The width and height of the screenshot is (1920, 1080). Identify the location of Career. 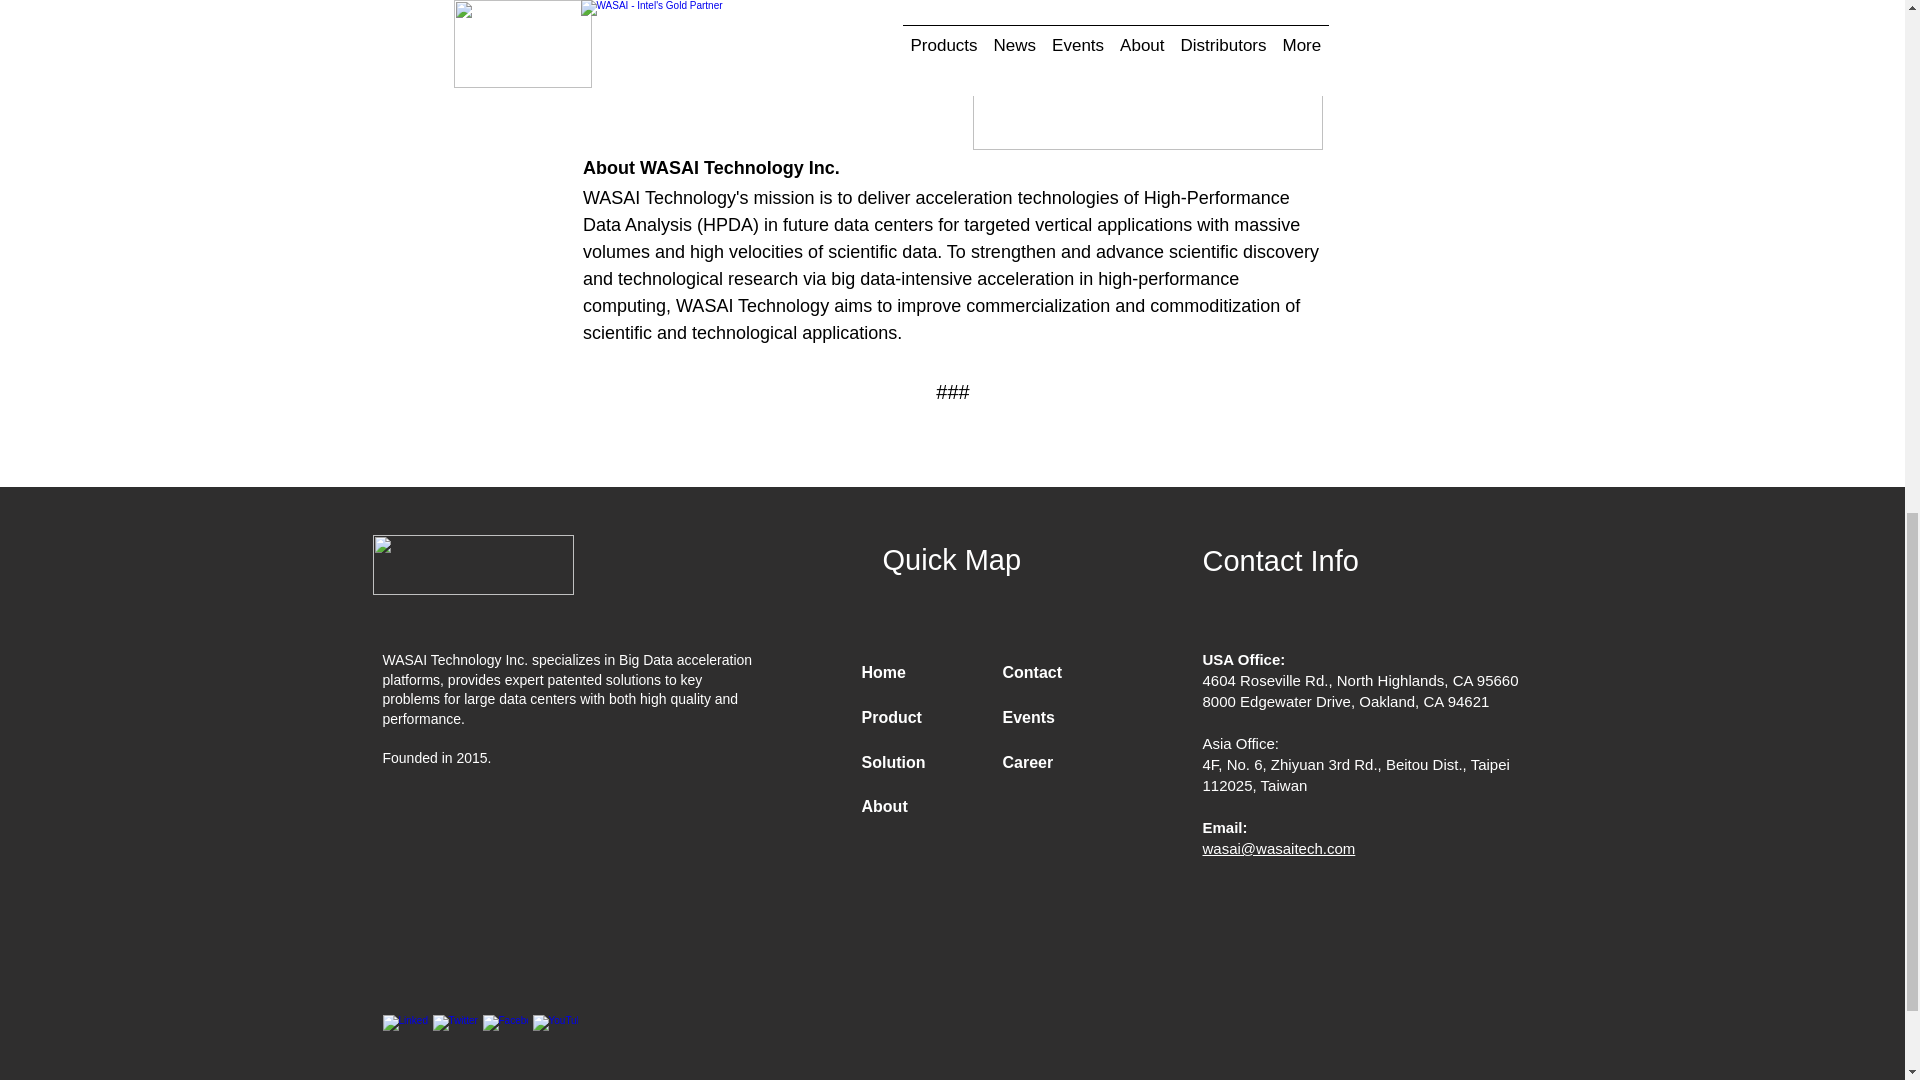
(1027, 762).